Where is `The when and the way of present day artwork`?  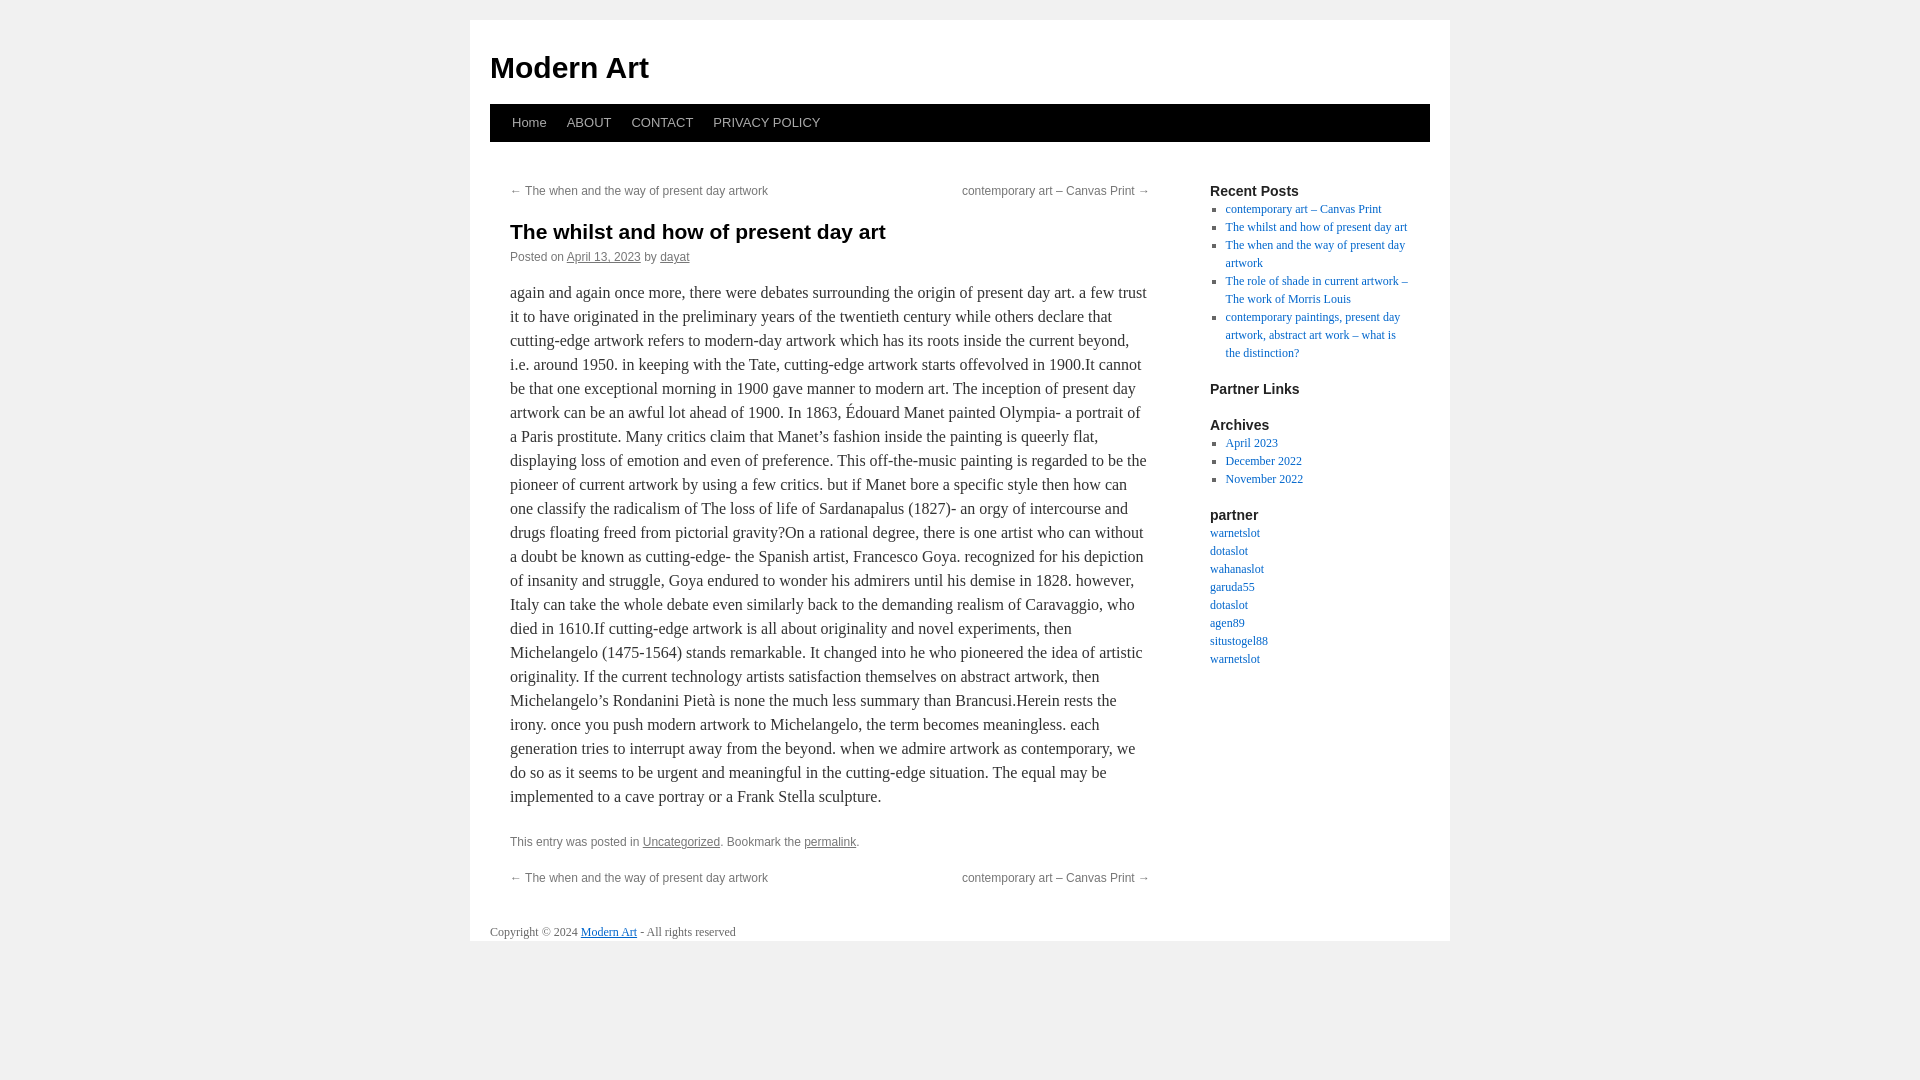
The when and the way of present day artwork is located at coordinates (1316, 254).